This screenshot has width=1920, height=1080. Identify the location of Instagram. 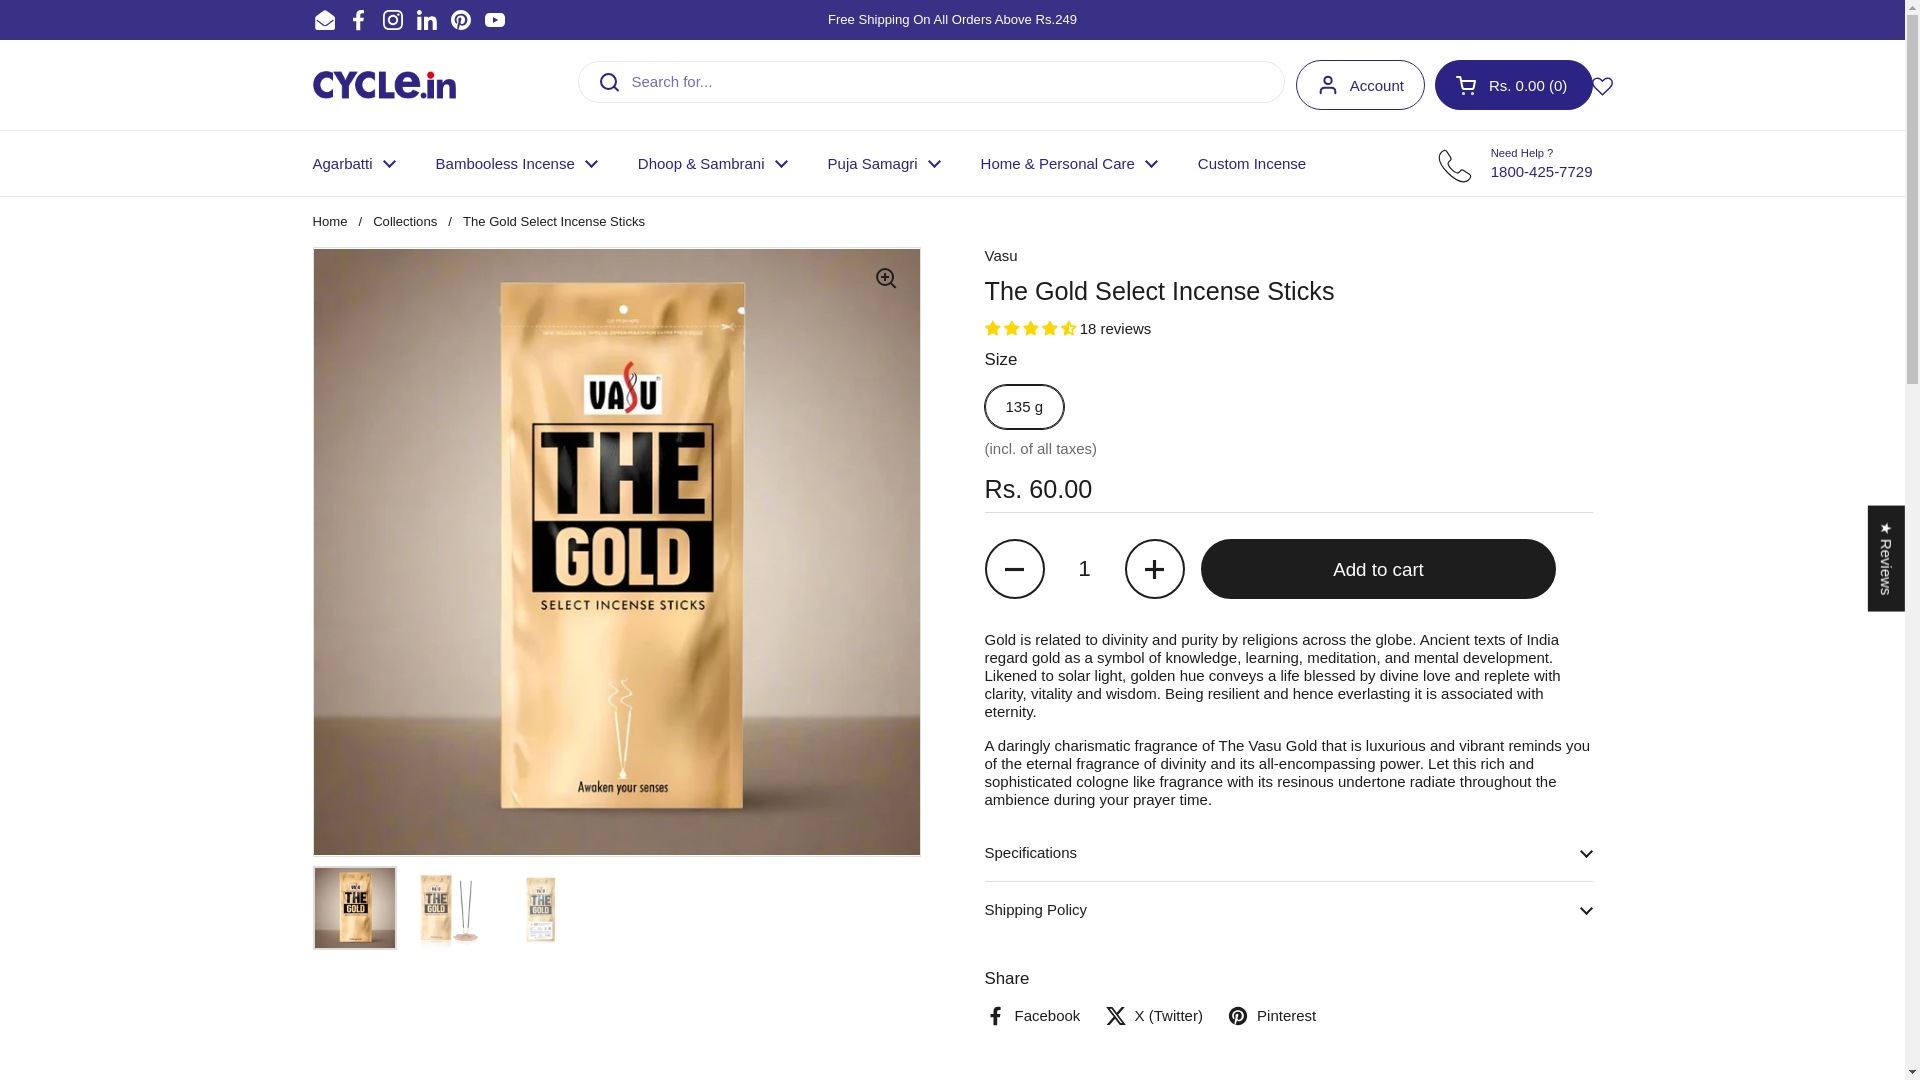
(1514, 85).